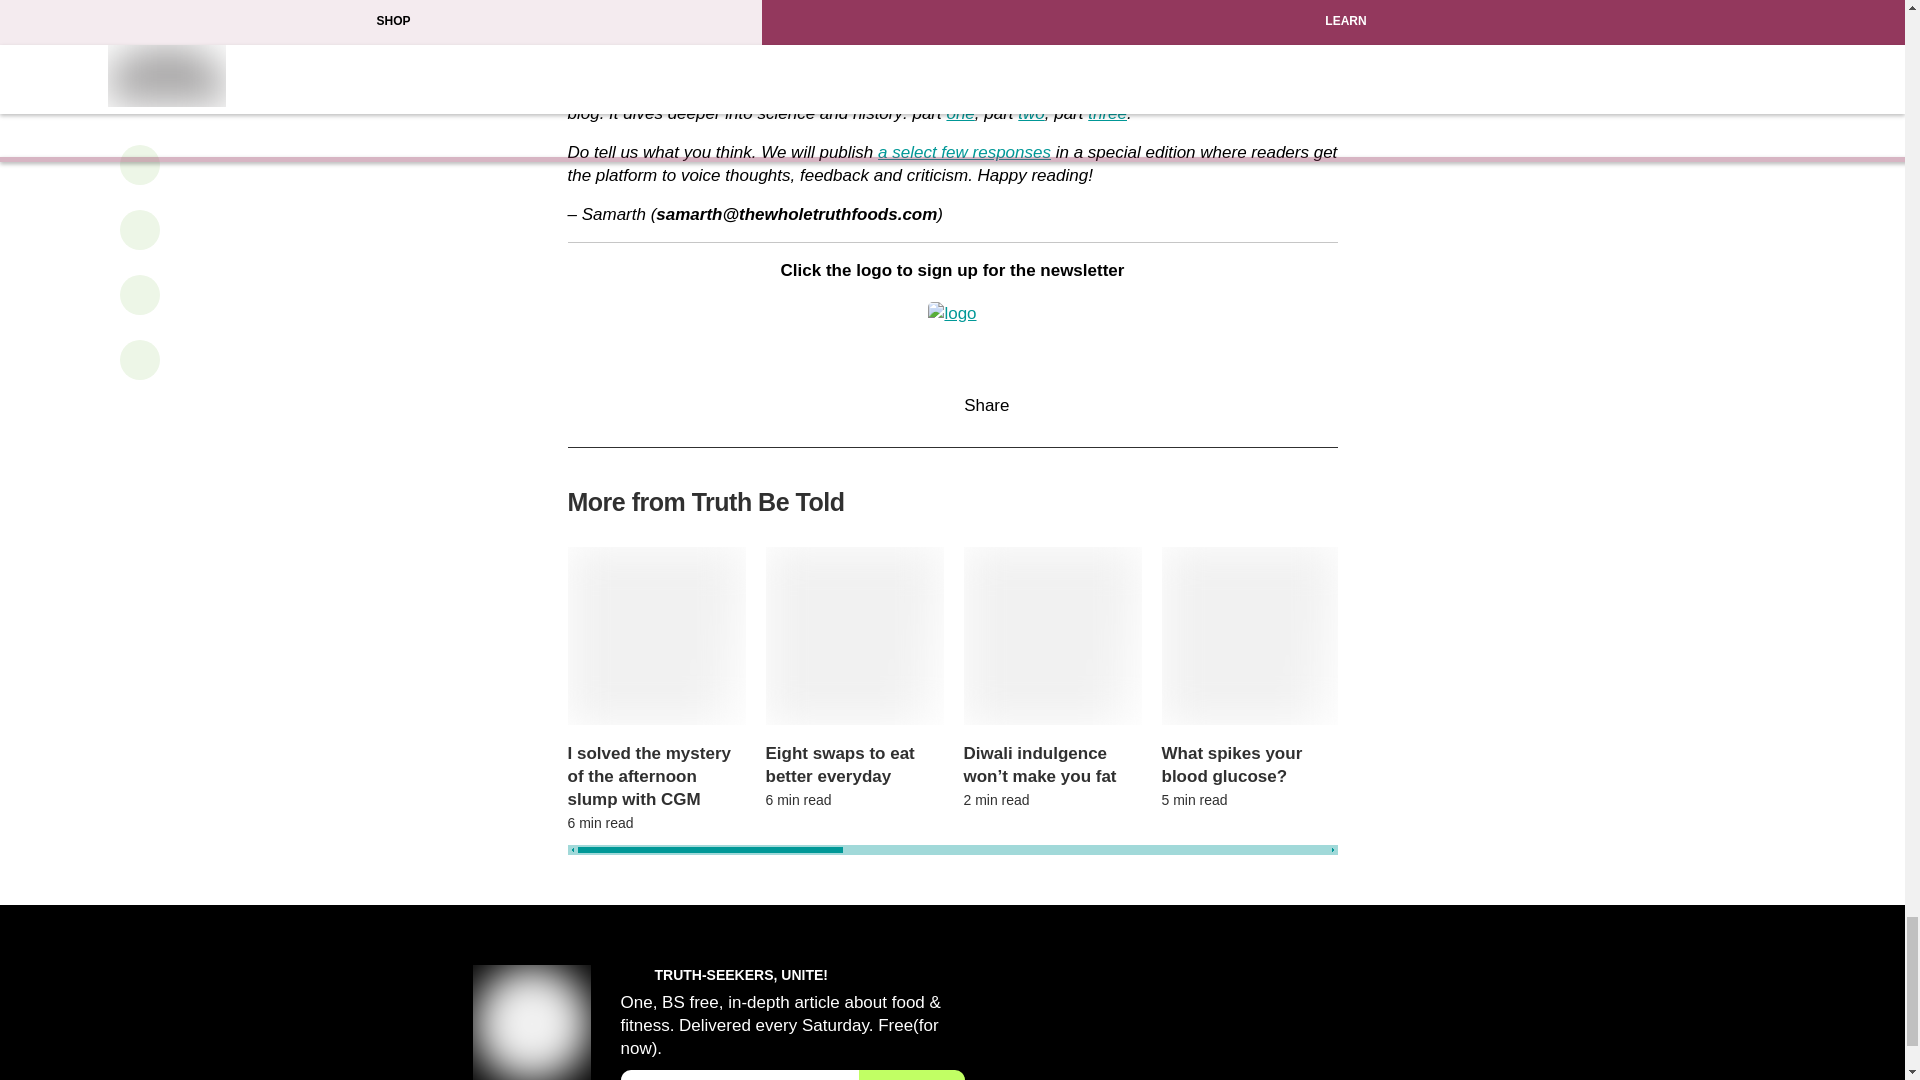 The width and height of the screenshot is (1920, 1080). Describe the element at coordinates (785, 28) in the screenshot. I see `Swetha Sivakumar` at that location.